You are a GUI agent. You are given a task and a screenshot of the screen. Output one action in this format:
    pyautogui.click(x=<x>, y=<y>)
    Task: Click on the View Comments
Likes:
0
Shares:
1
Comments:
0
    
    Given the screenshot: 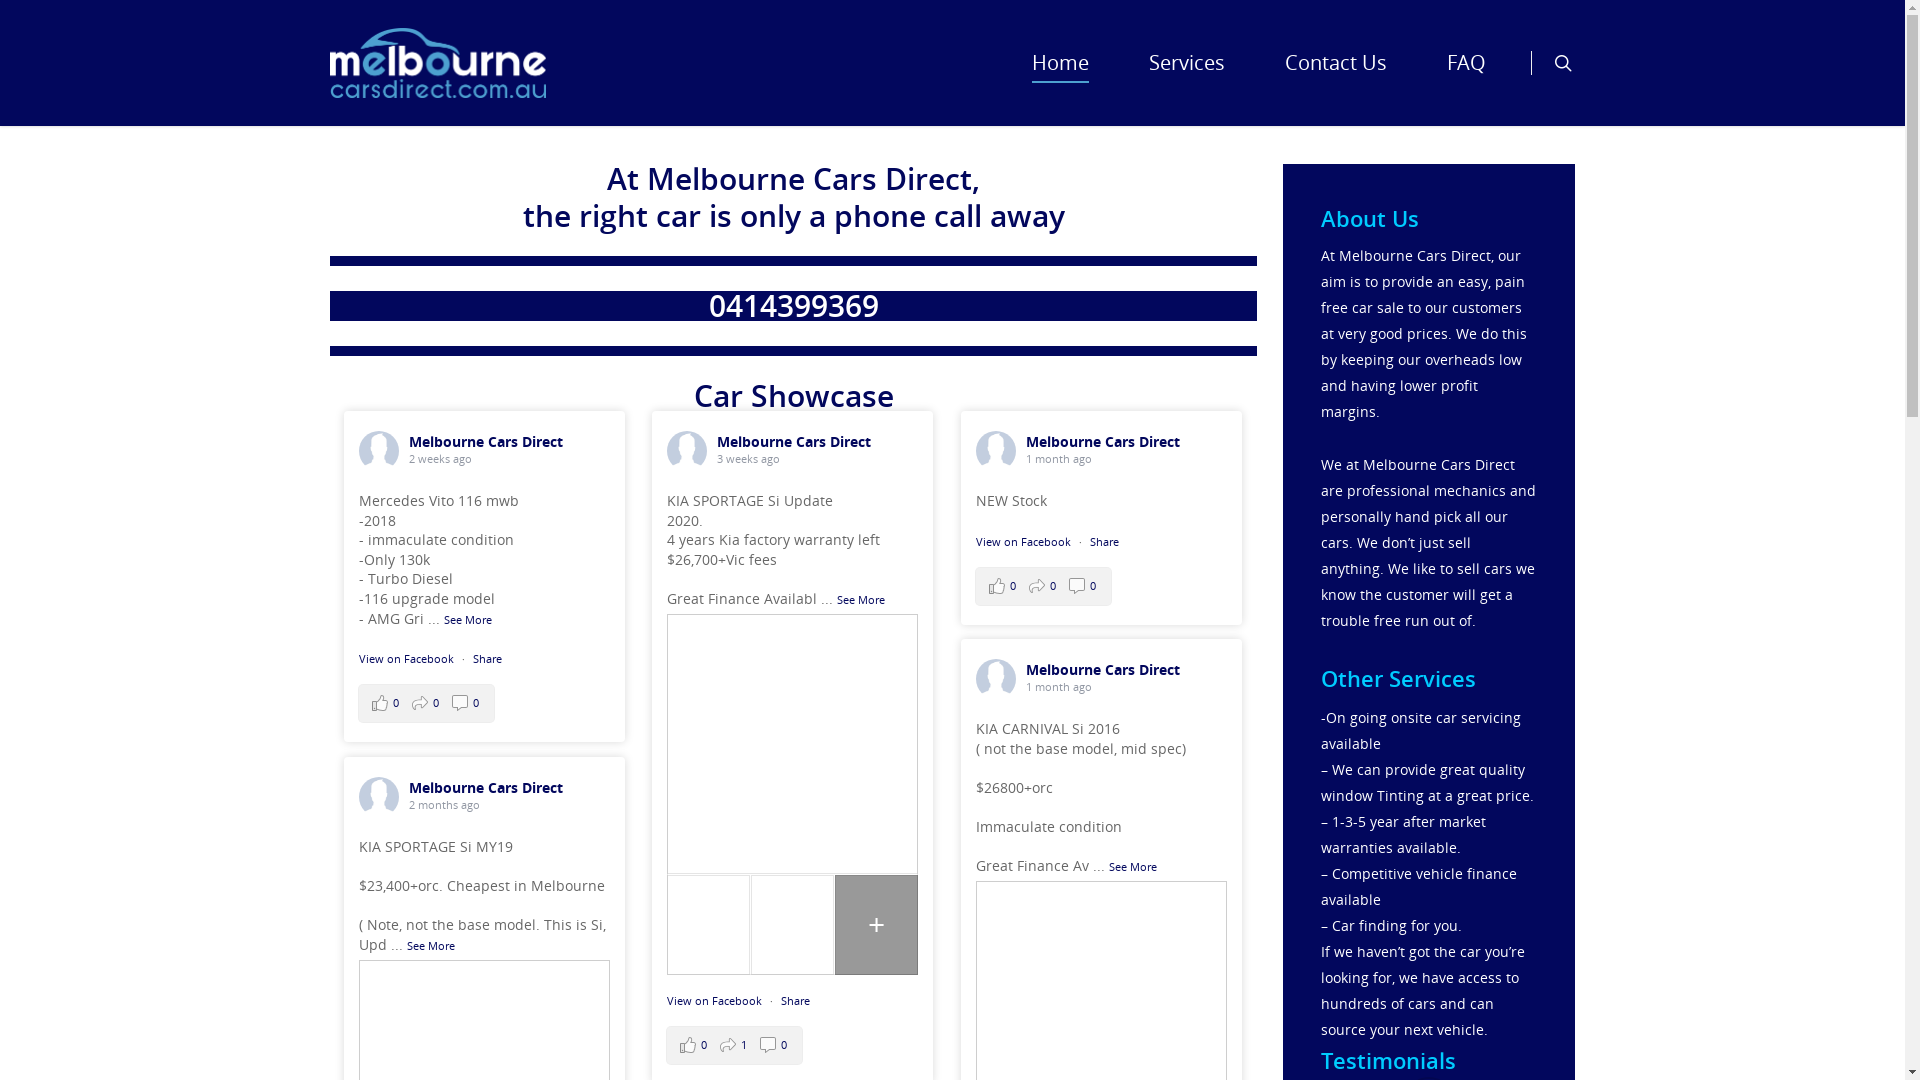 What is the action you would take?
    pyautogui.click(x=734, y=1046)
    